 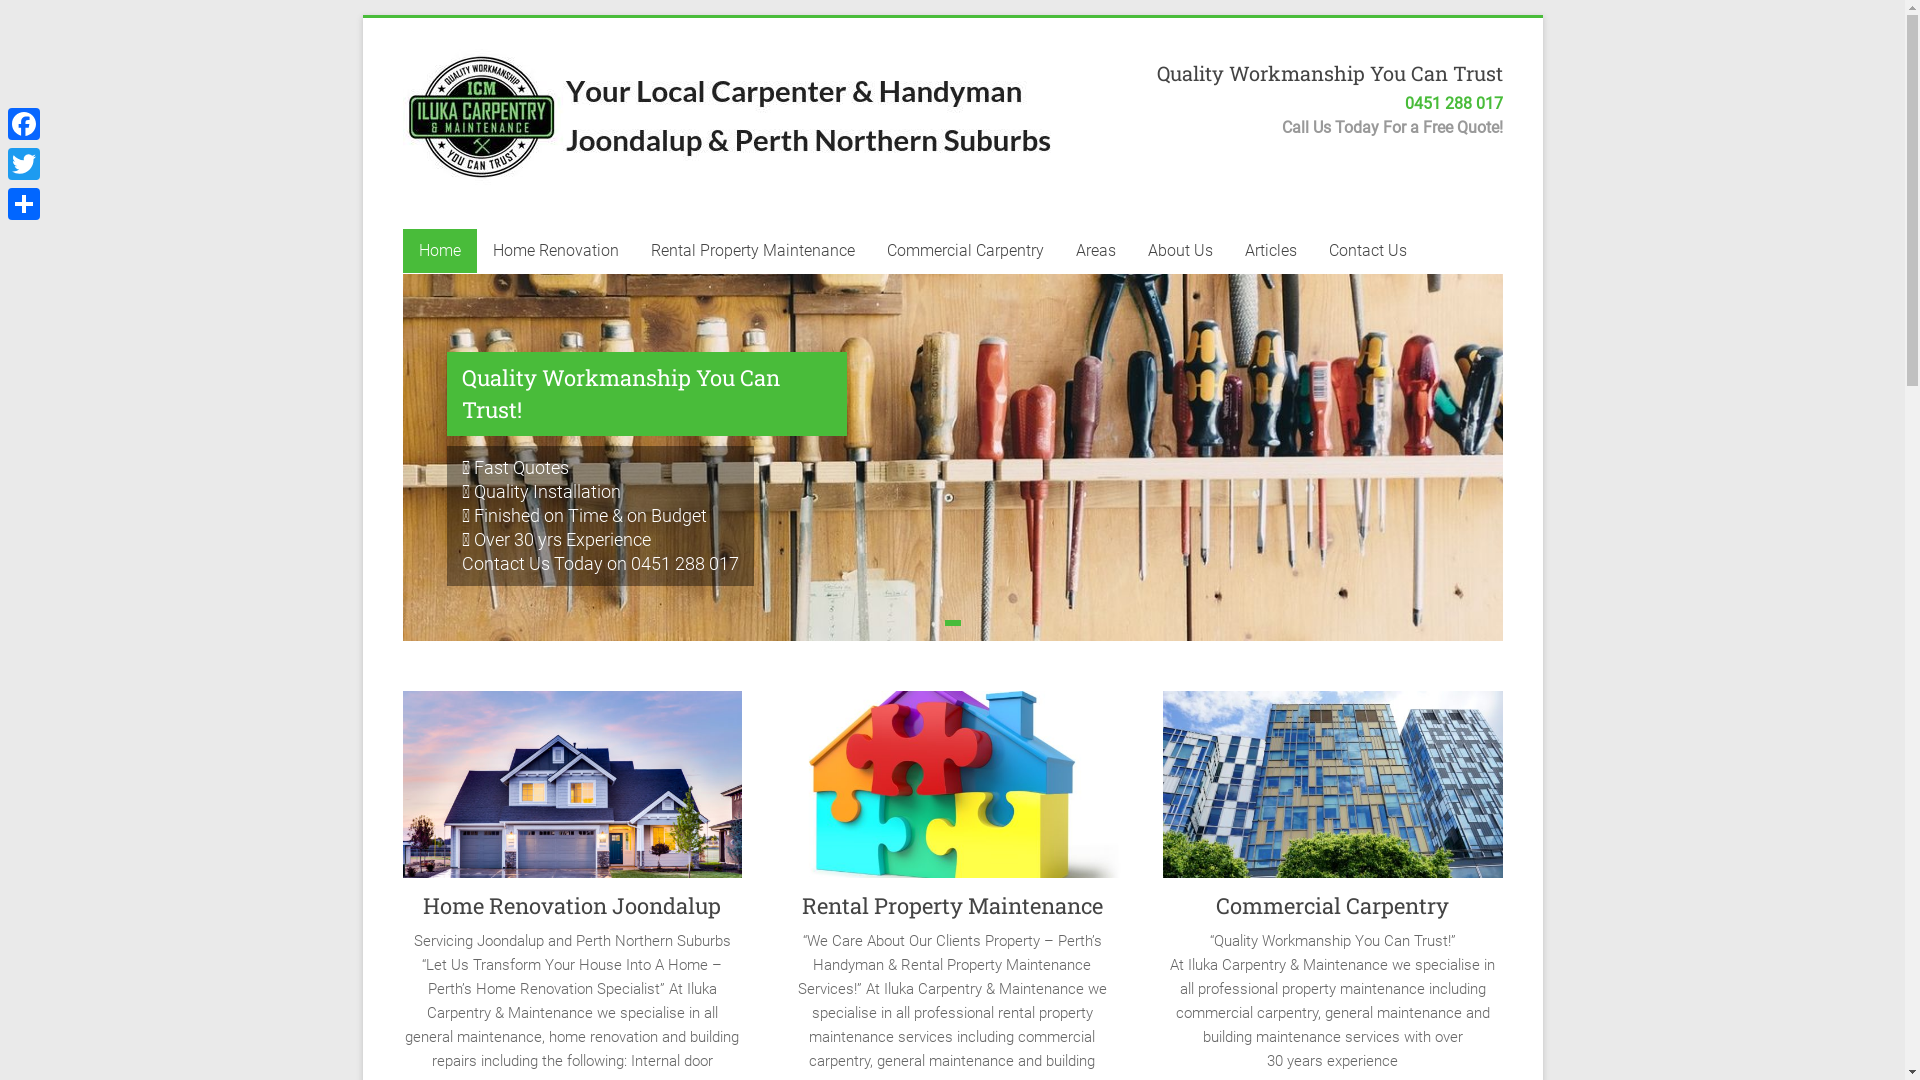 What do you see at coordinates (1180, 251) in the screenshot?
I see `About Us` at bounding box center [1180, 251].